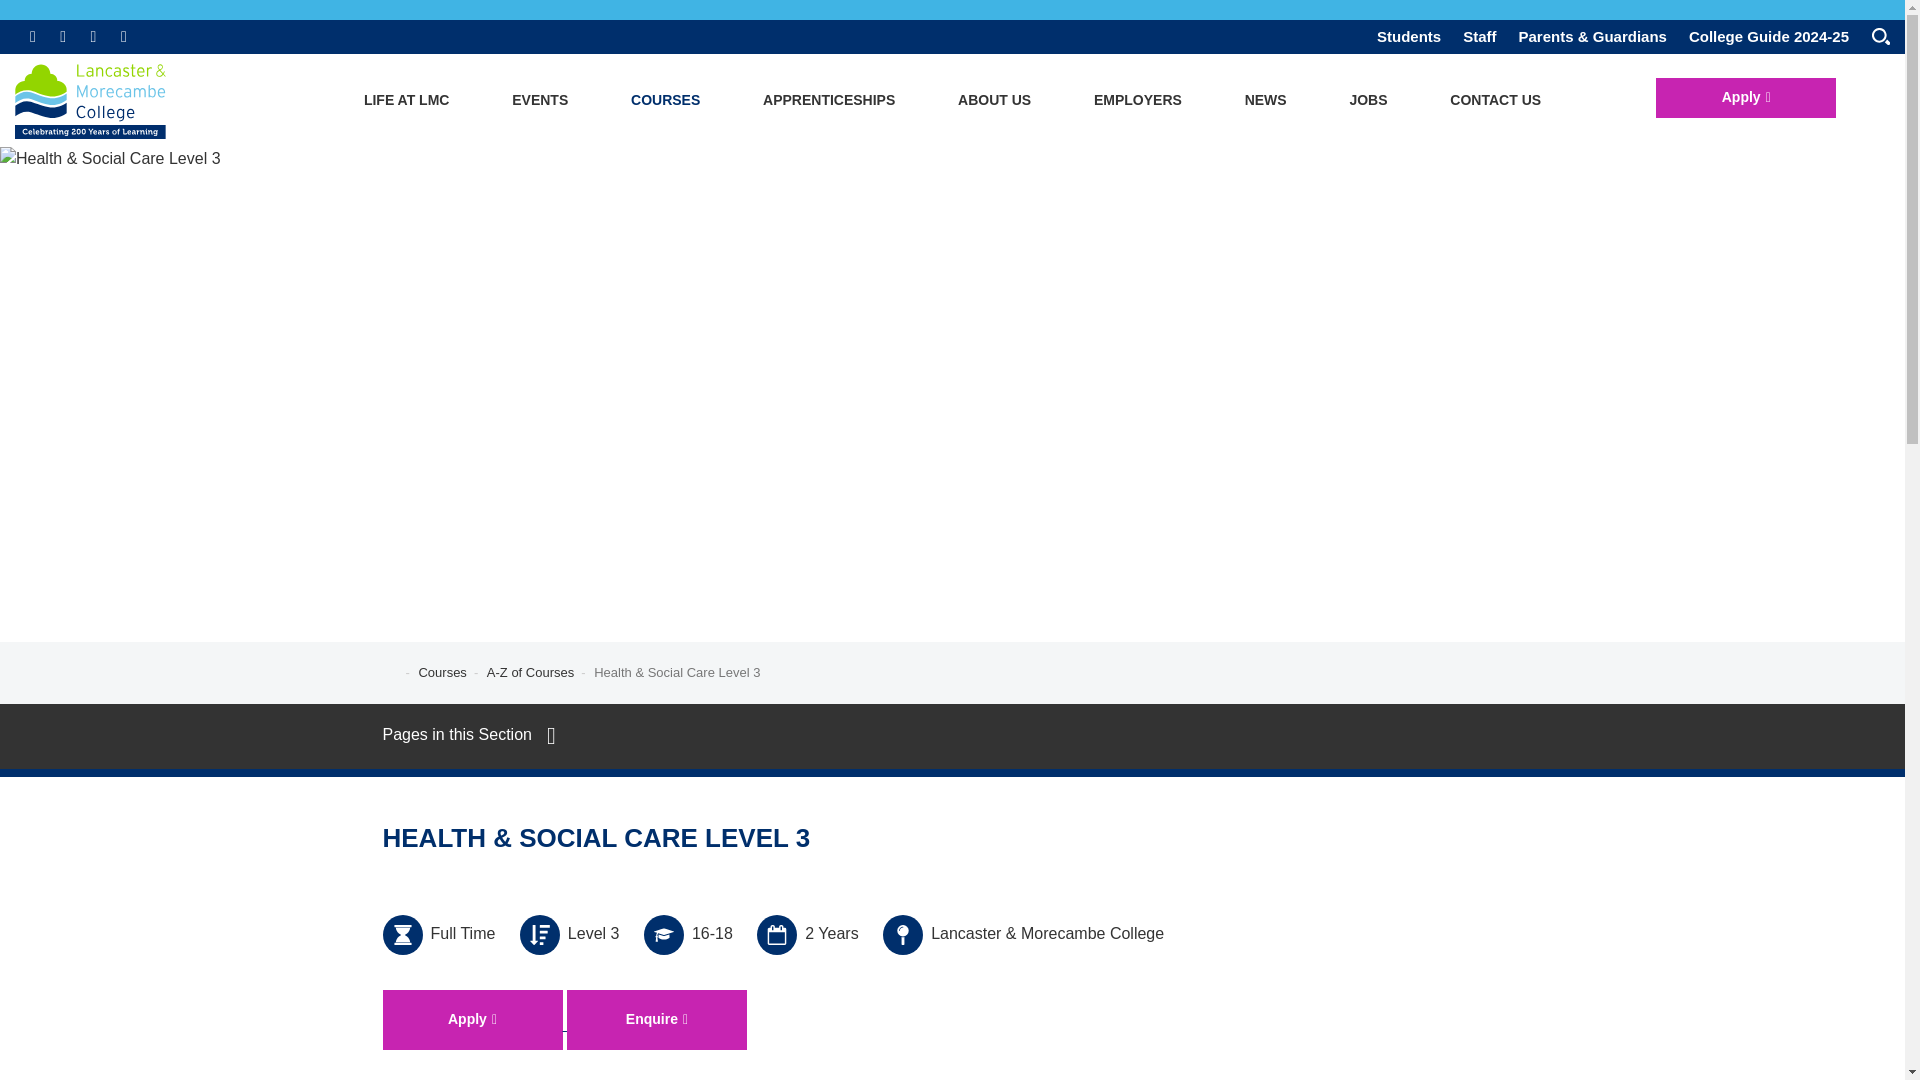 This screenshot has width=1920, height=1080. Describe the element at coordinates (540, 100) in the screenshot. I see `EVENTS` at that location.